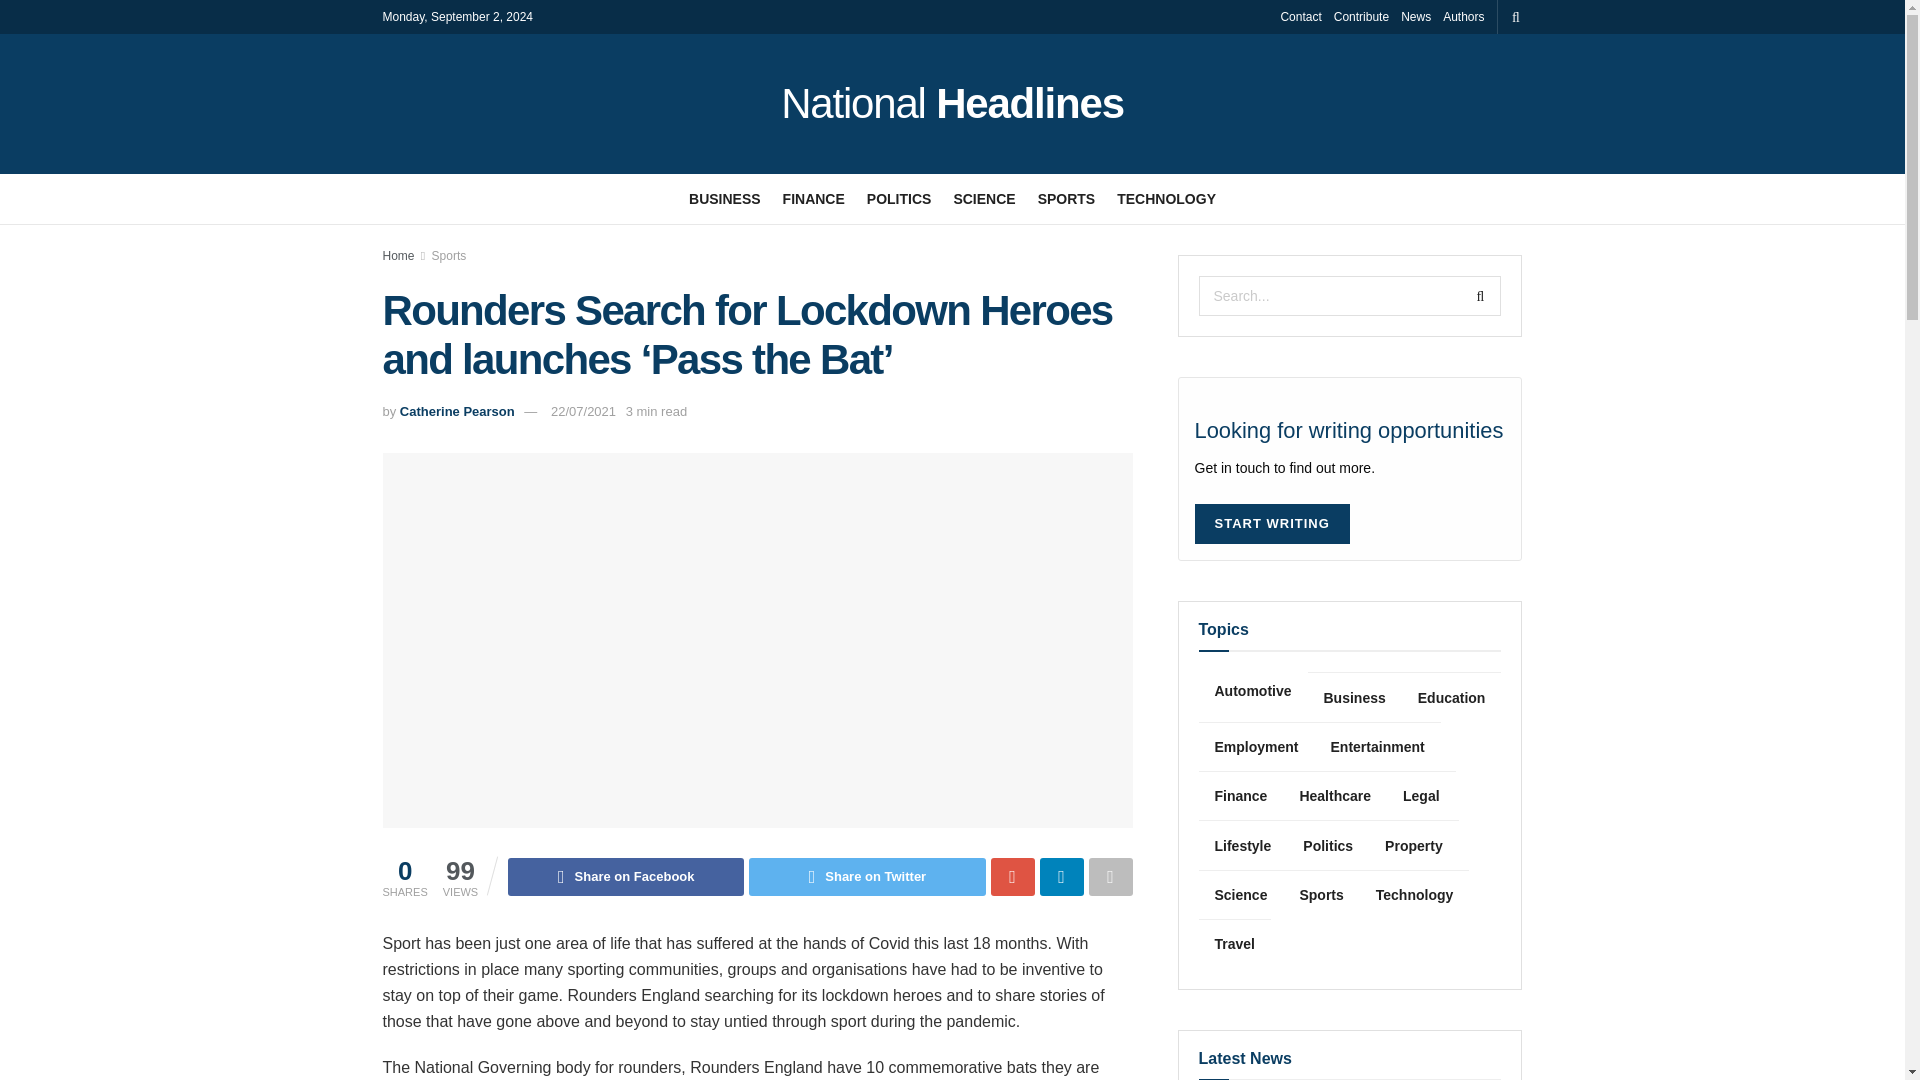  I want to click on Sports, so click(449, 256).